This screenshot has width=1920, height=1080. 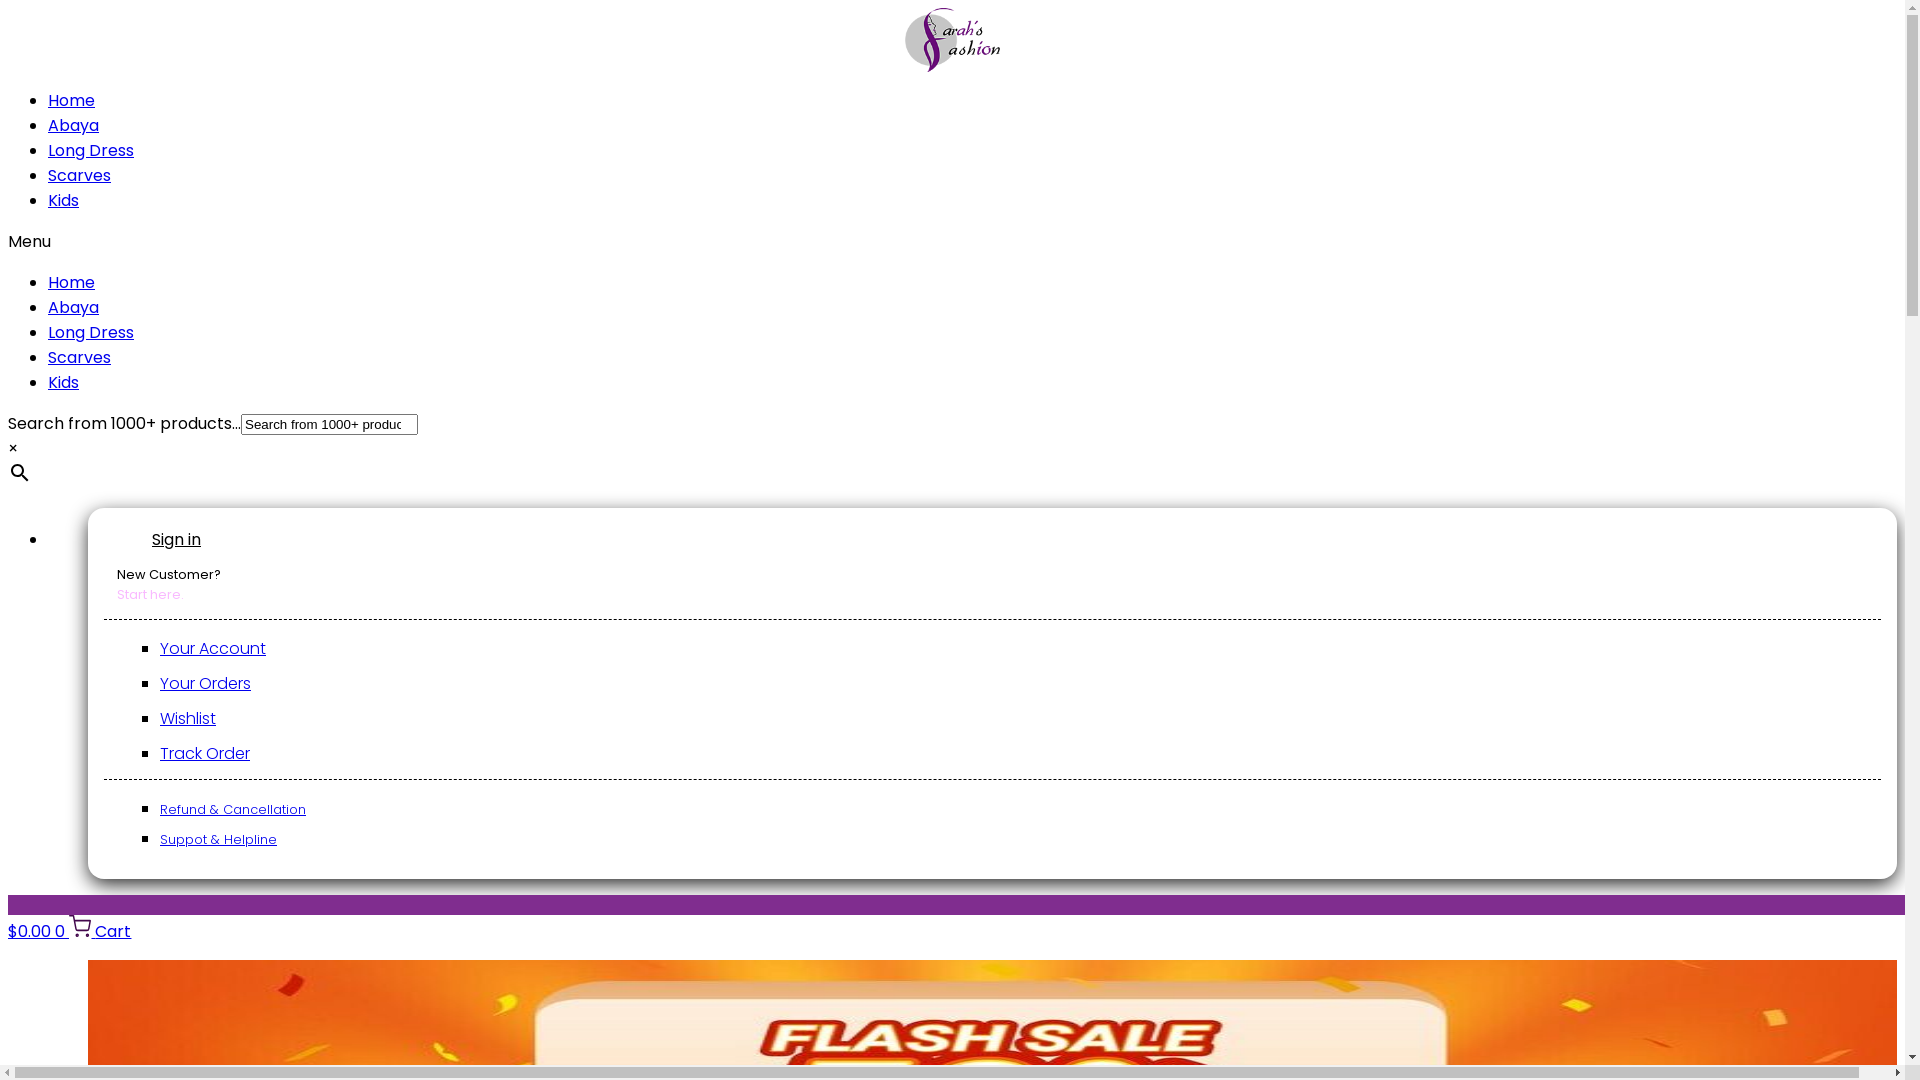 I want to click on Your Account, so click(x=213, y=648).